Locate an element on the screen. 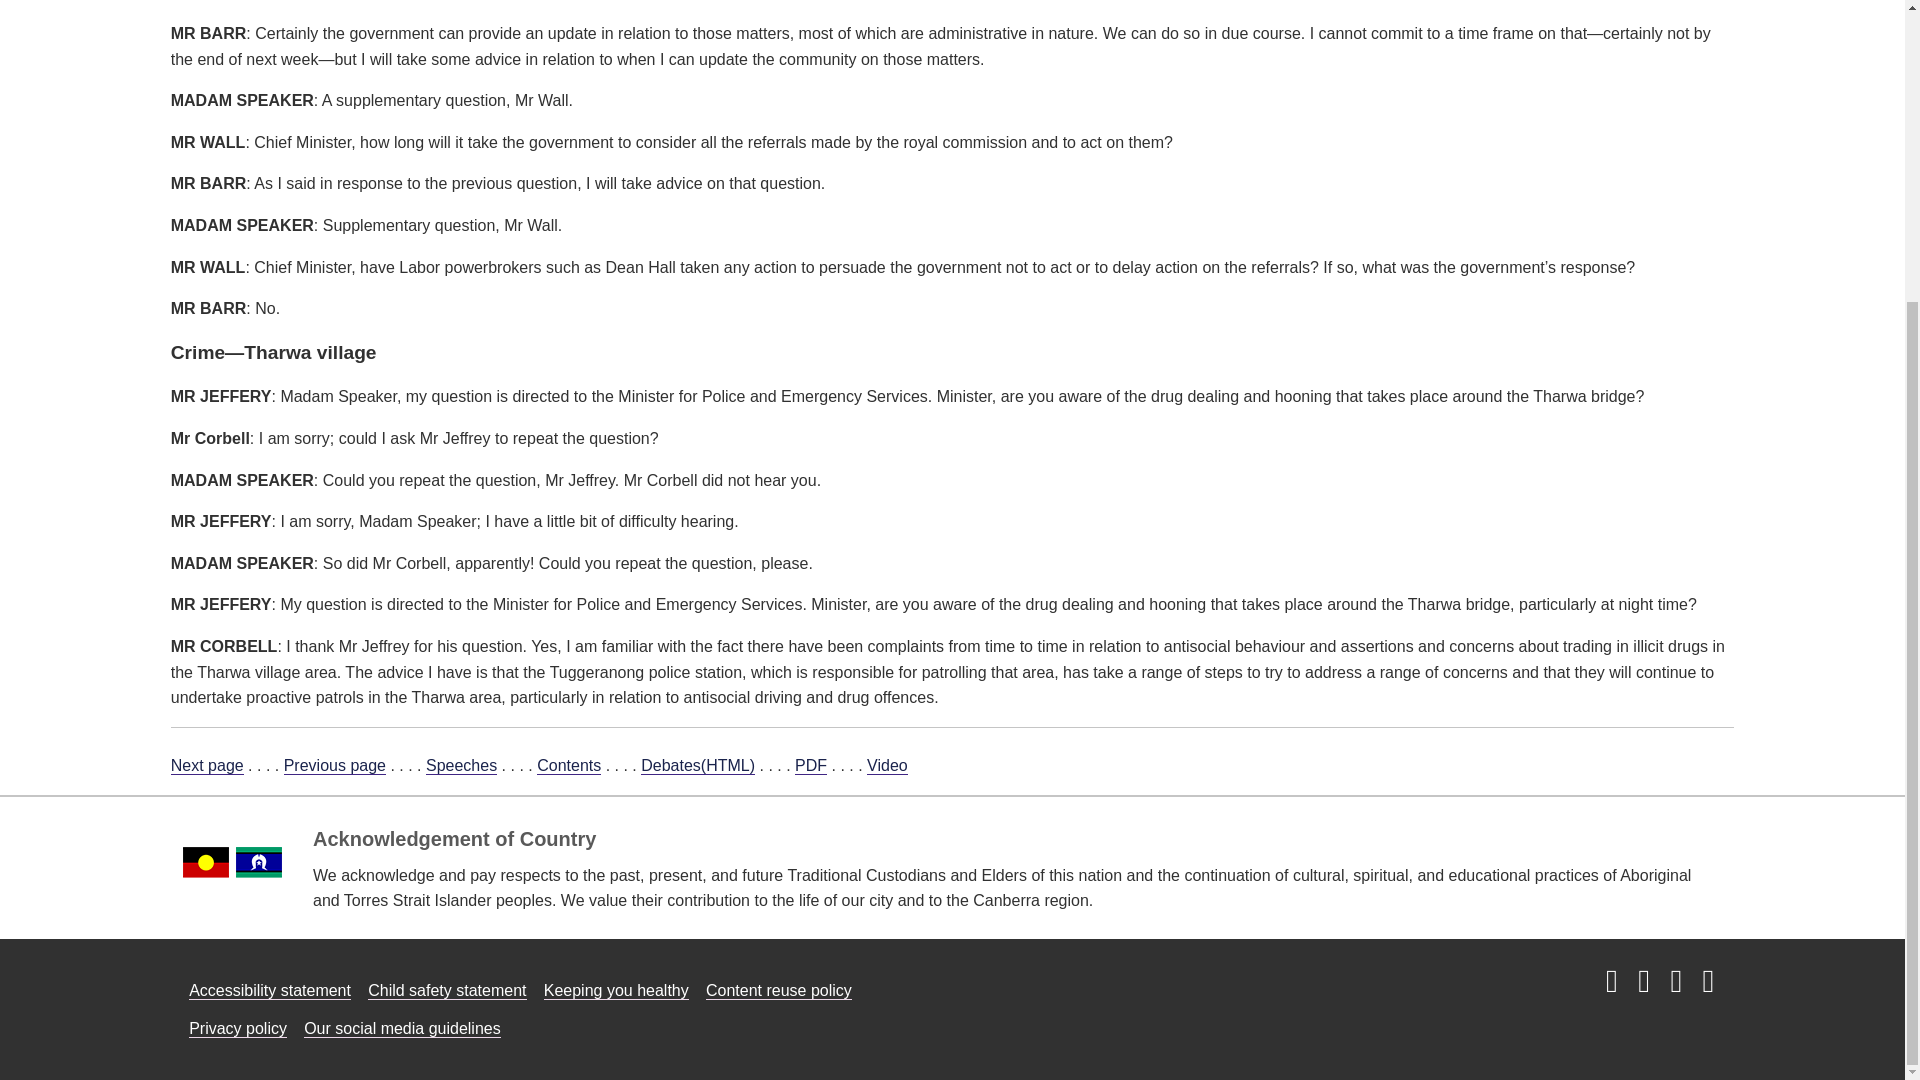 The width and height of the screenshot is (1920, 1080). Link to Instagram is located at coordinates (1612, 982).